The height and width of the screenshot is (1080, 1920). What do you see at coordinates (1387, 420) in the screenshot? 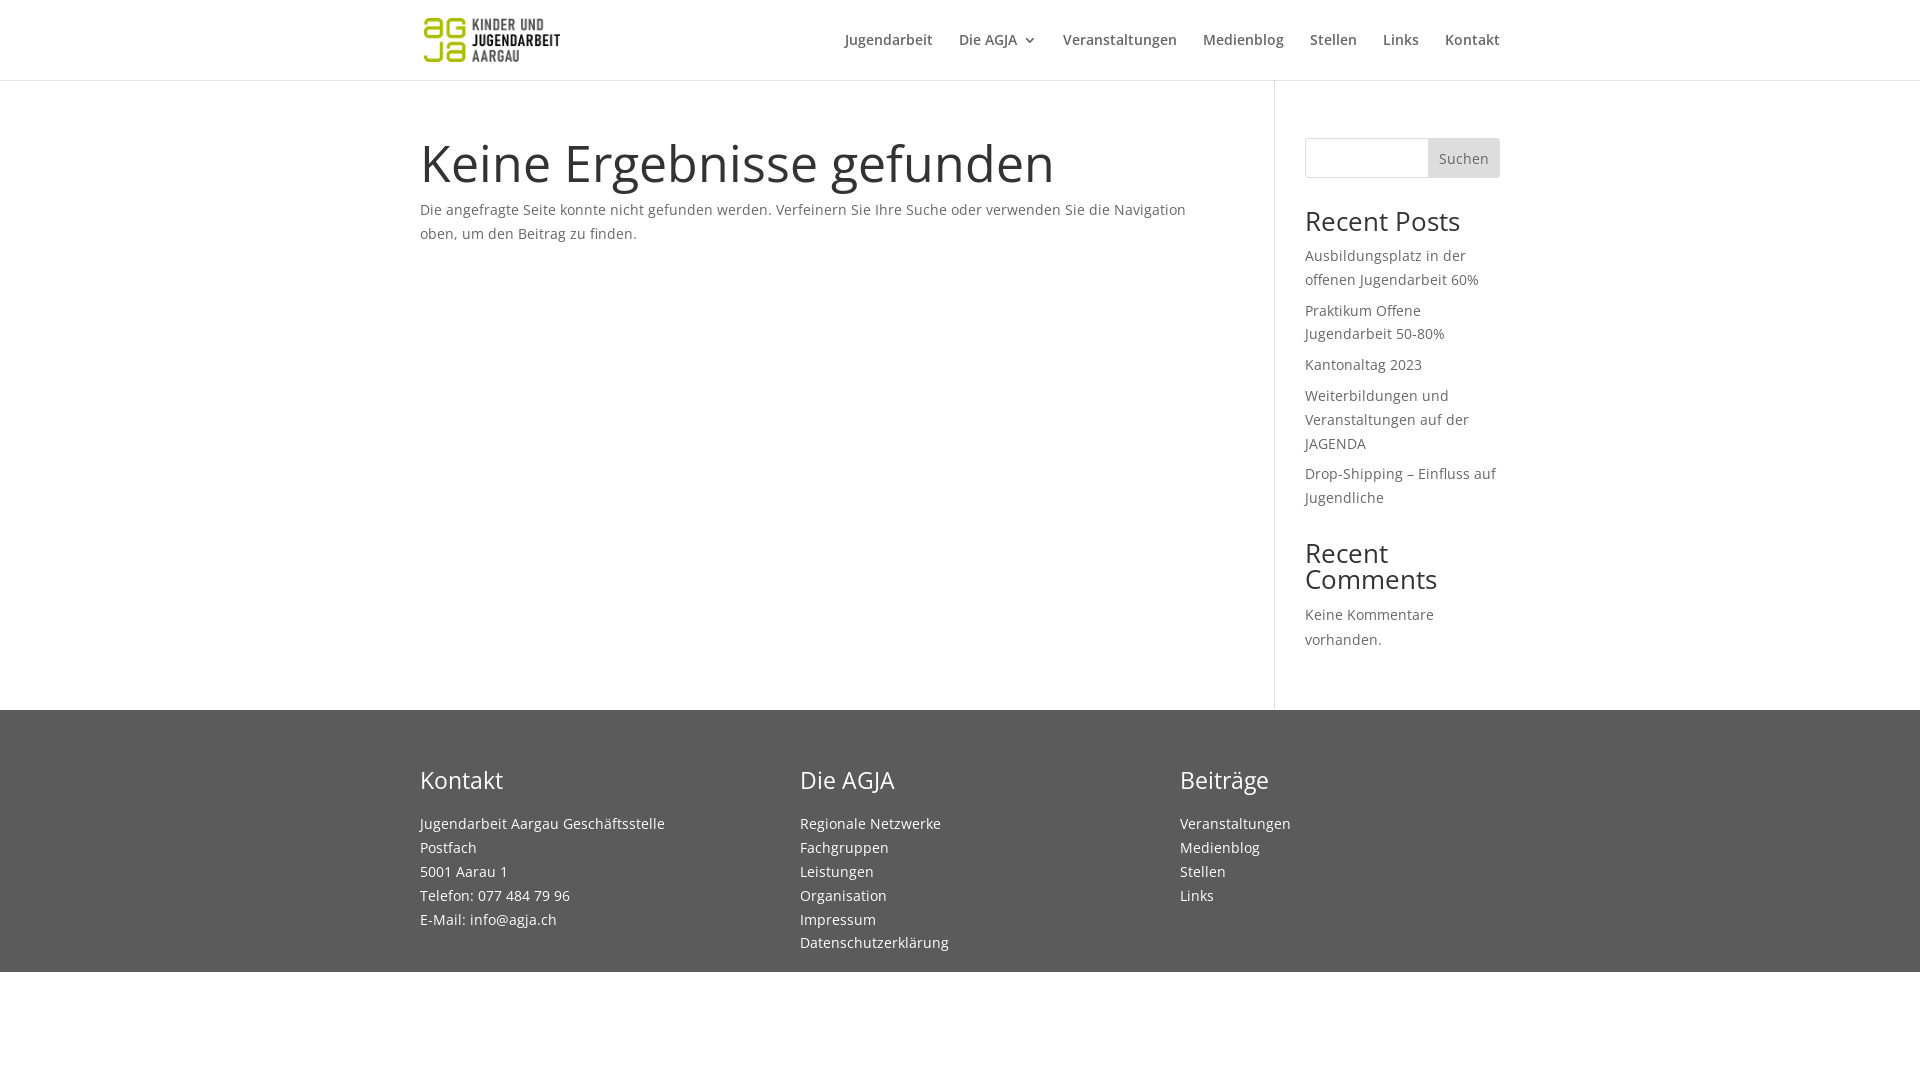
I see `Weiterbildungen und Veranstaltungen auf der JAGENDA` at bounding box center [1387, 420].